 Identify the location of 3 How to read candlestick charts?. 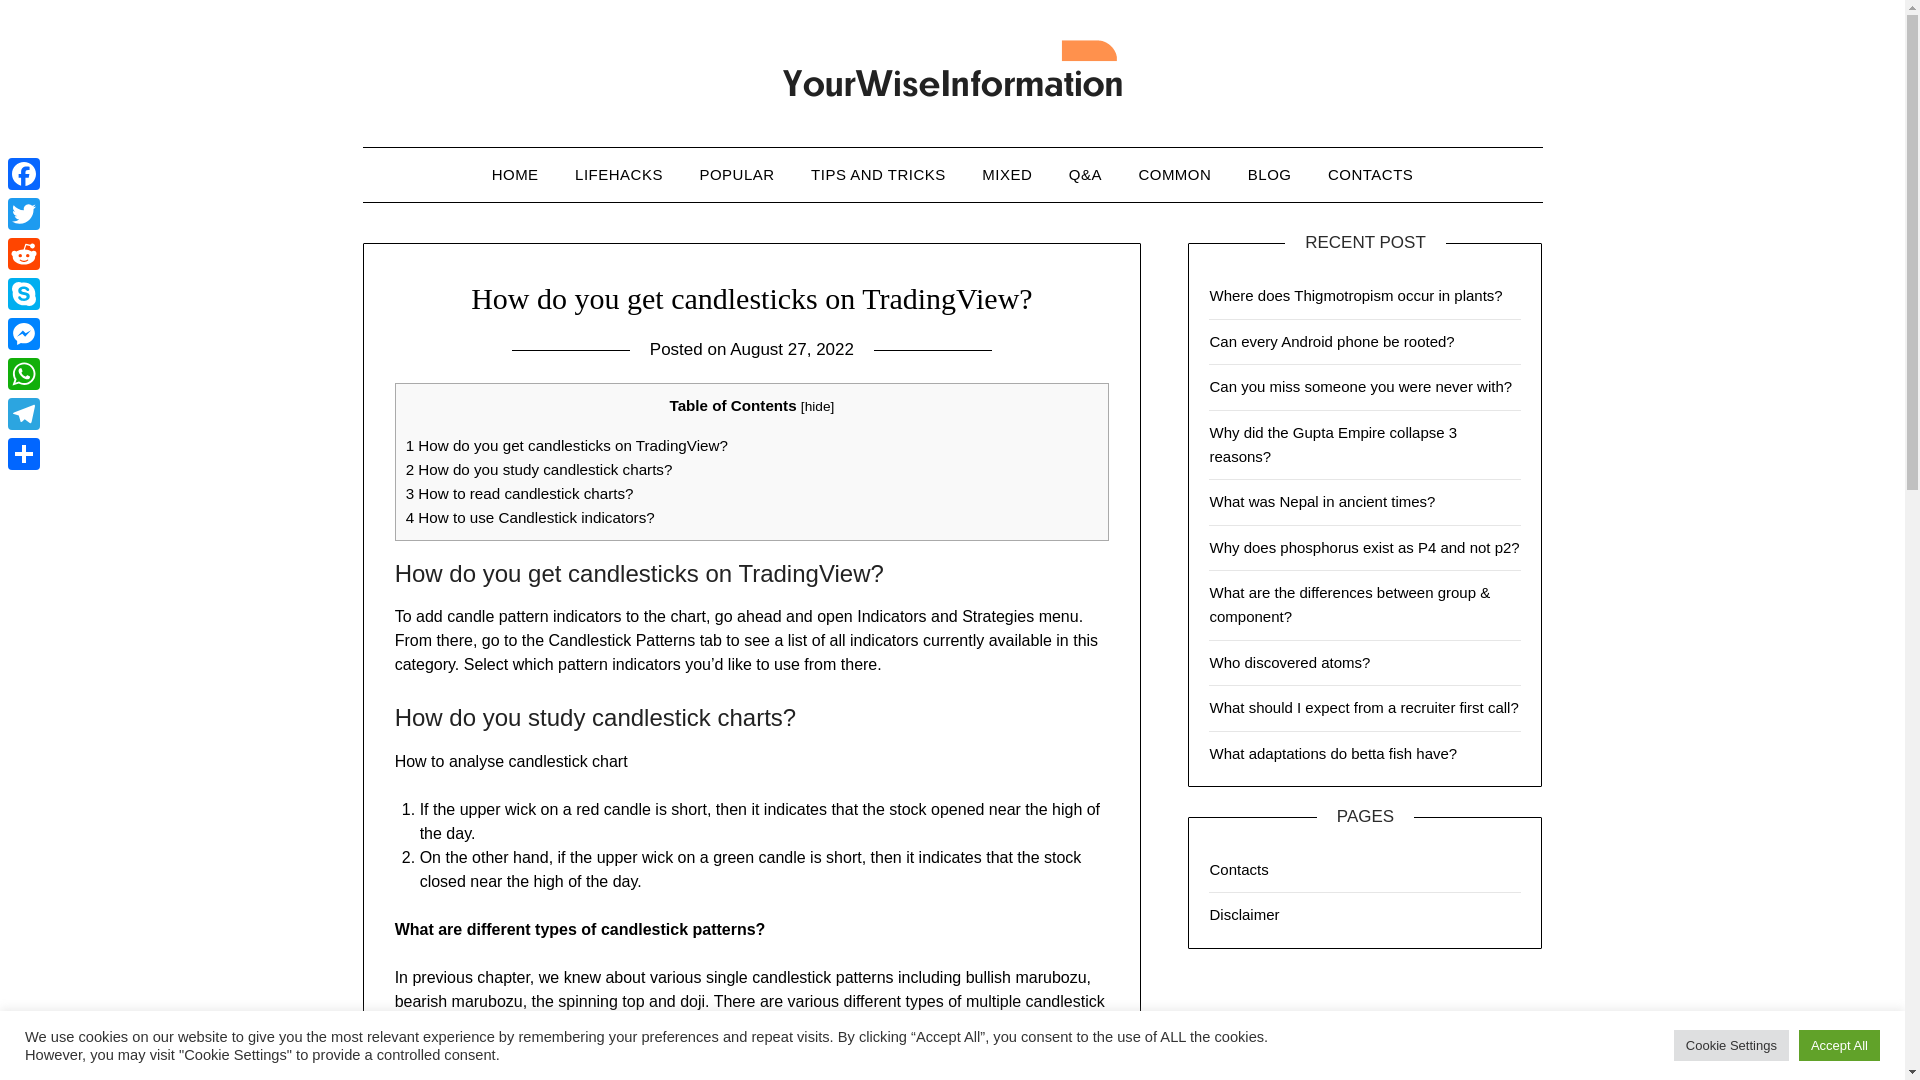
(519, 493).